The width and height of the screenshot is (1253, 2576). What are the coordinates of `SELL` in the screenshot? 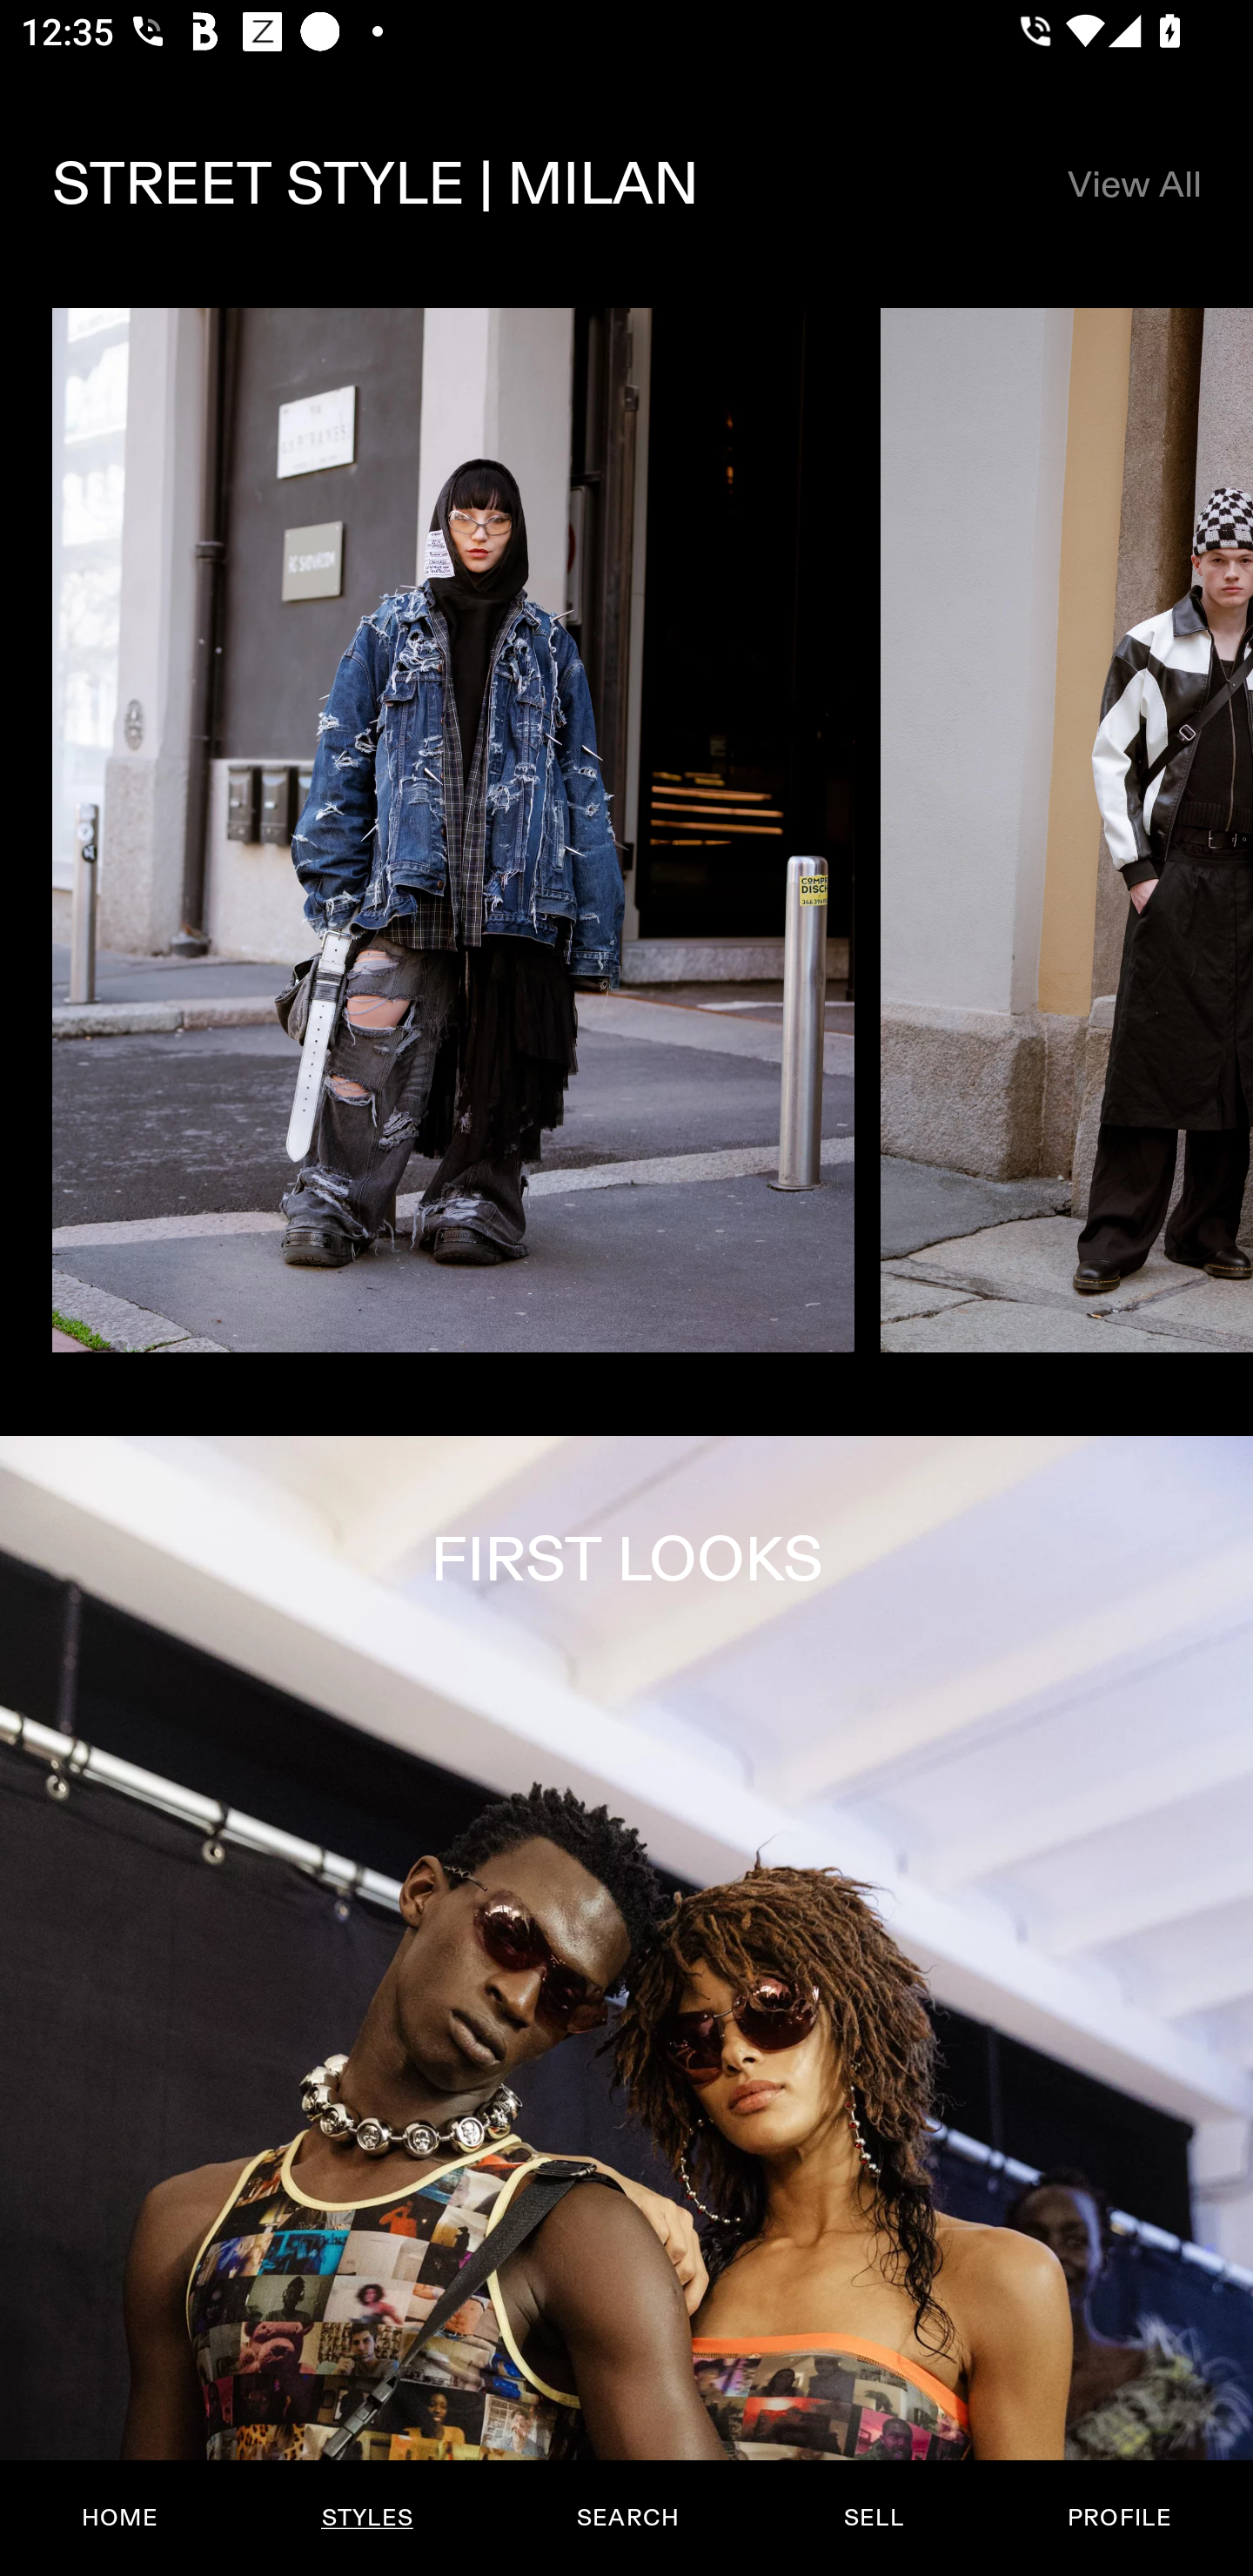 It's located at (873, 2518).